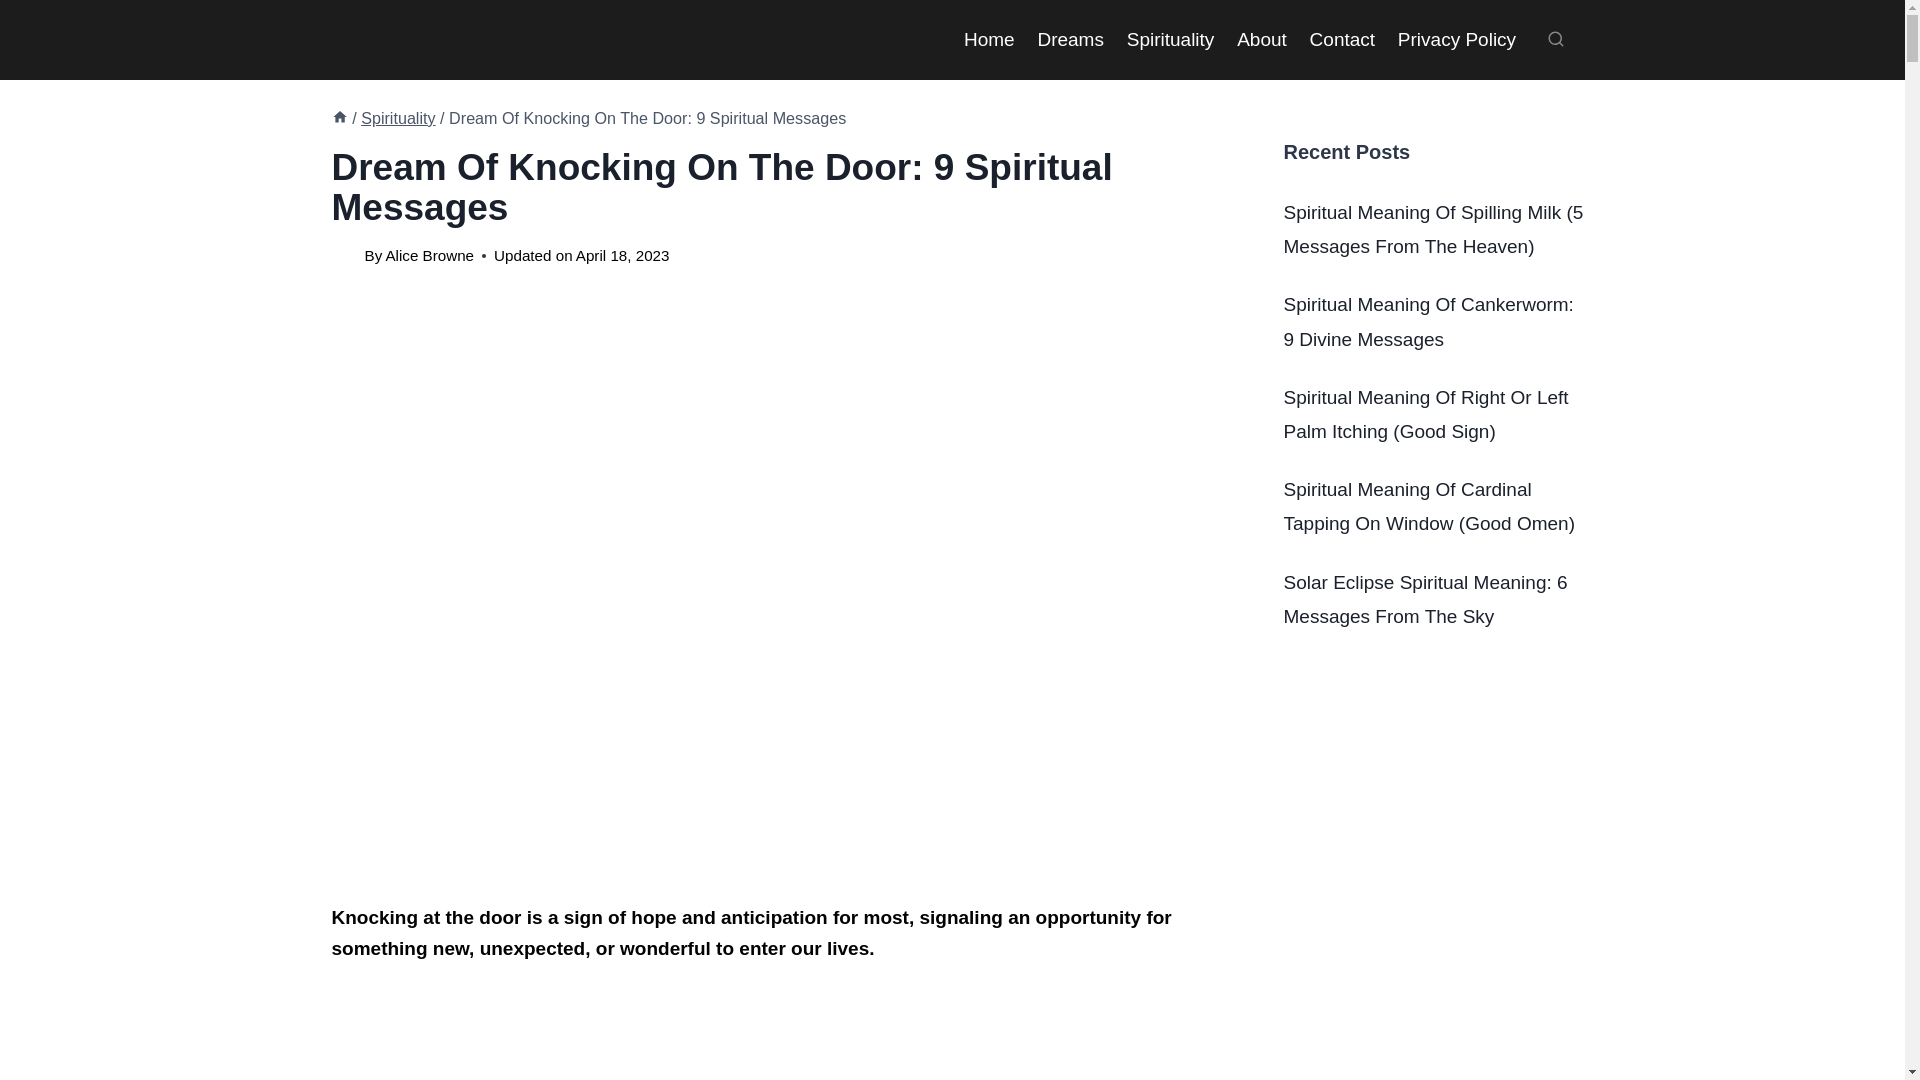  Describe the element at coordinates (1070, 38) in the screenshot. I see `Dreams` at that location.